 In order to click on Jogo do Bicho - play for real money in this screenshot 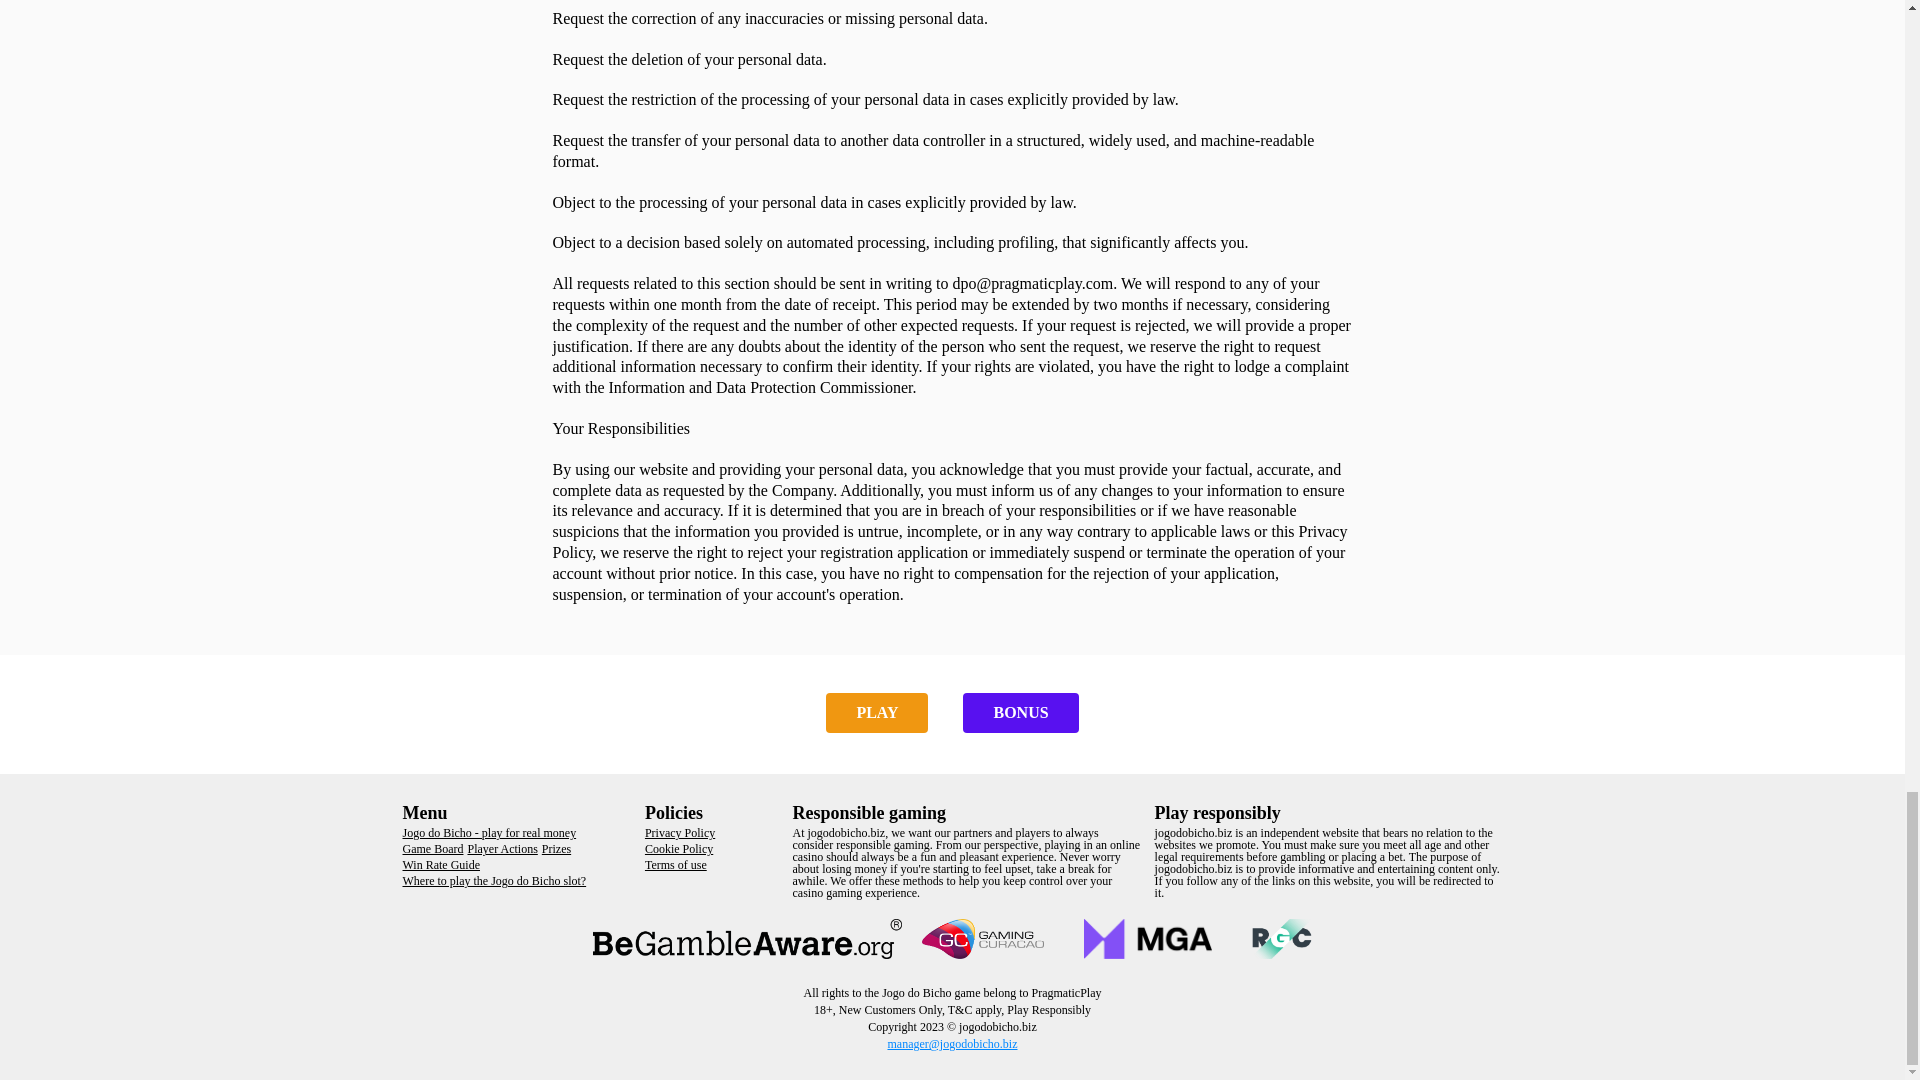, I will do `click(488, 833)`.